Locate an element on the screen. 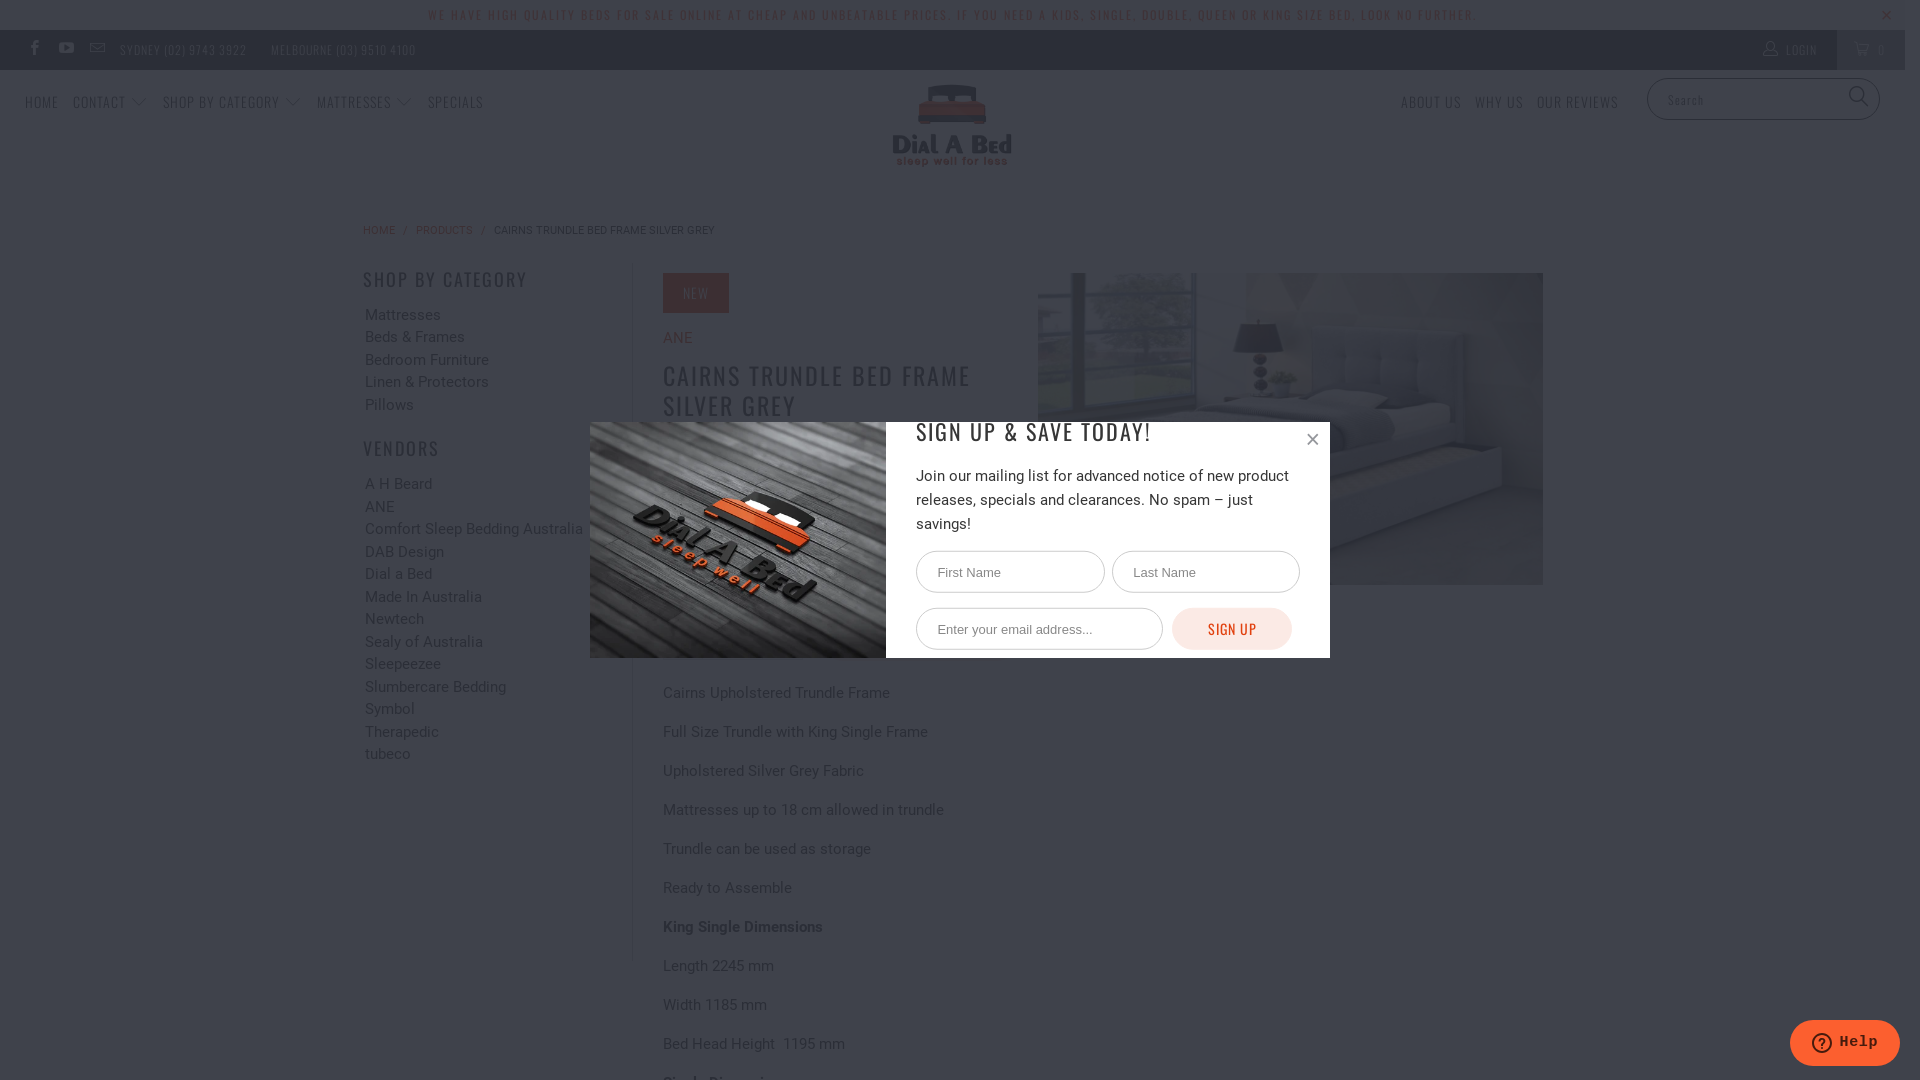 The image size is (1920, 1080). Mattresses is located at coordinates (484, 316).